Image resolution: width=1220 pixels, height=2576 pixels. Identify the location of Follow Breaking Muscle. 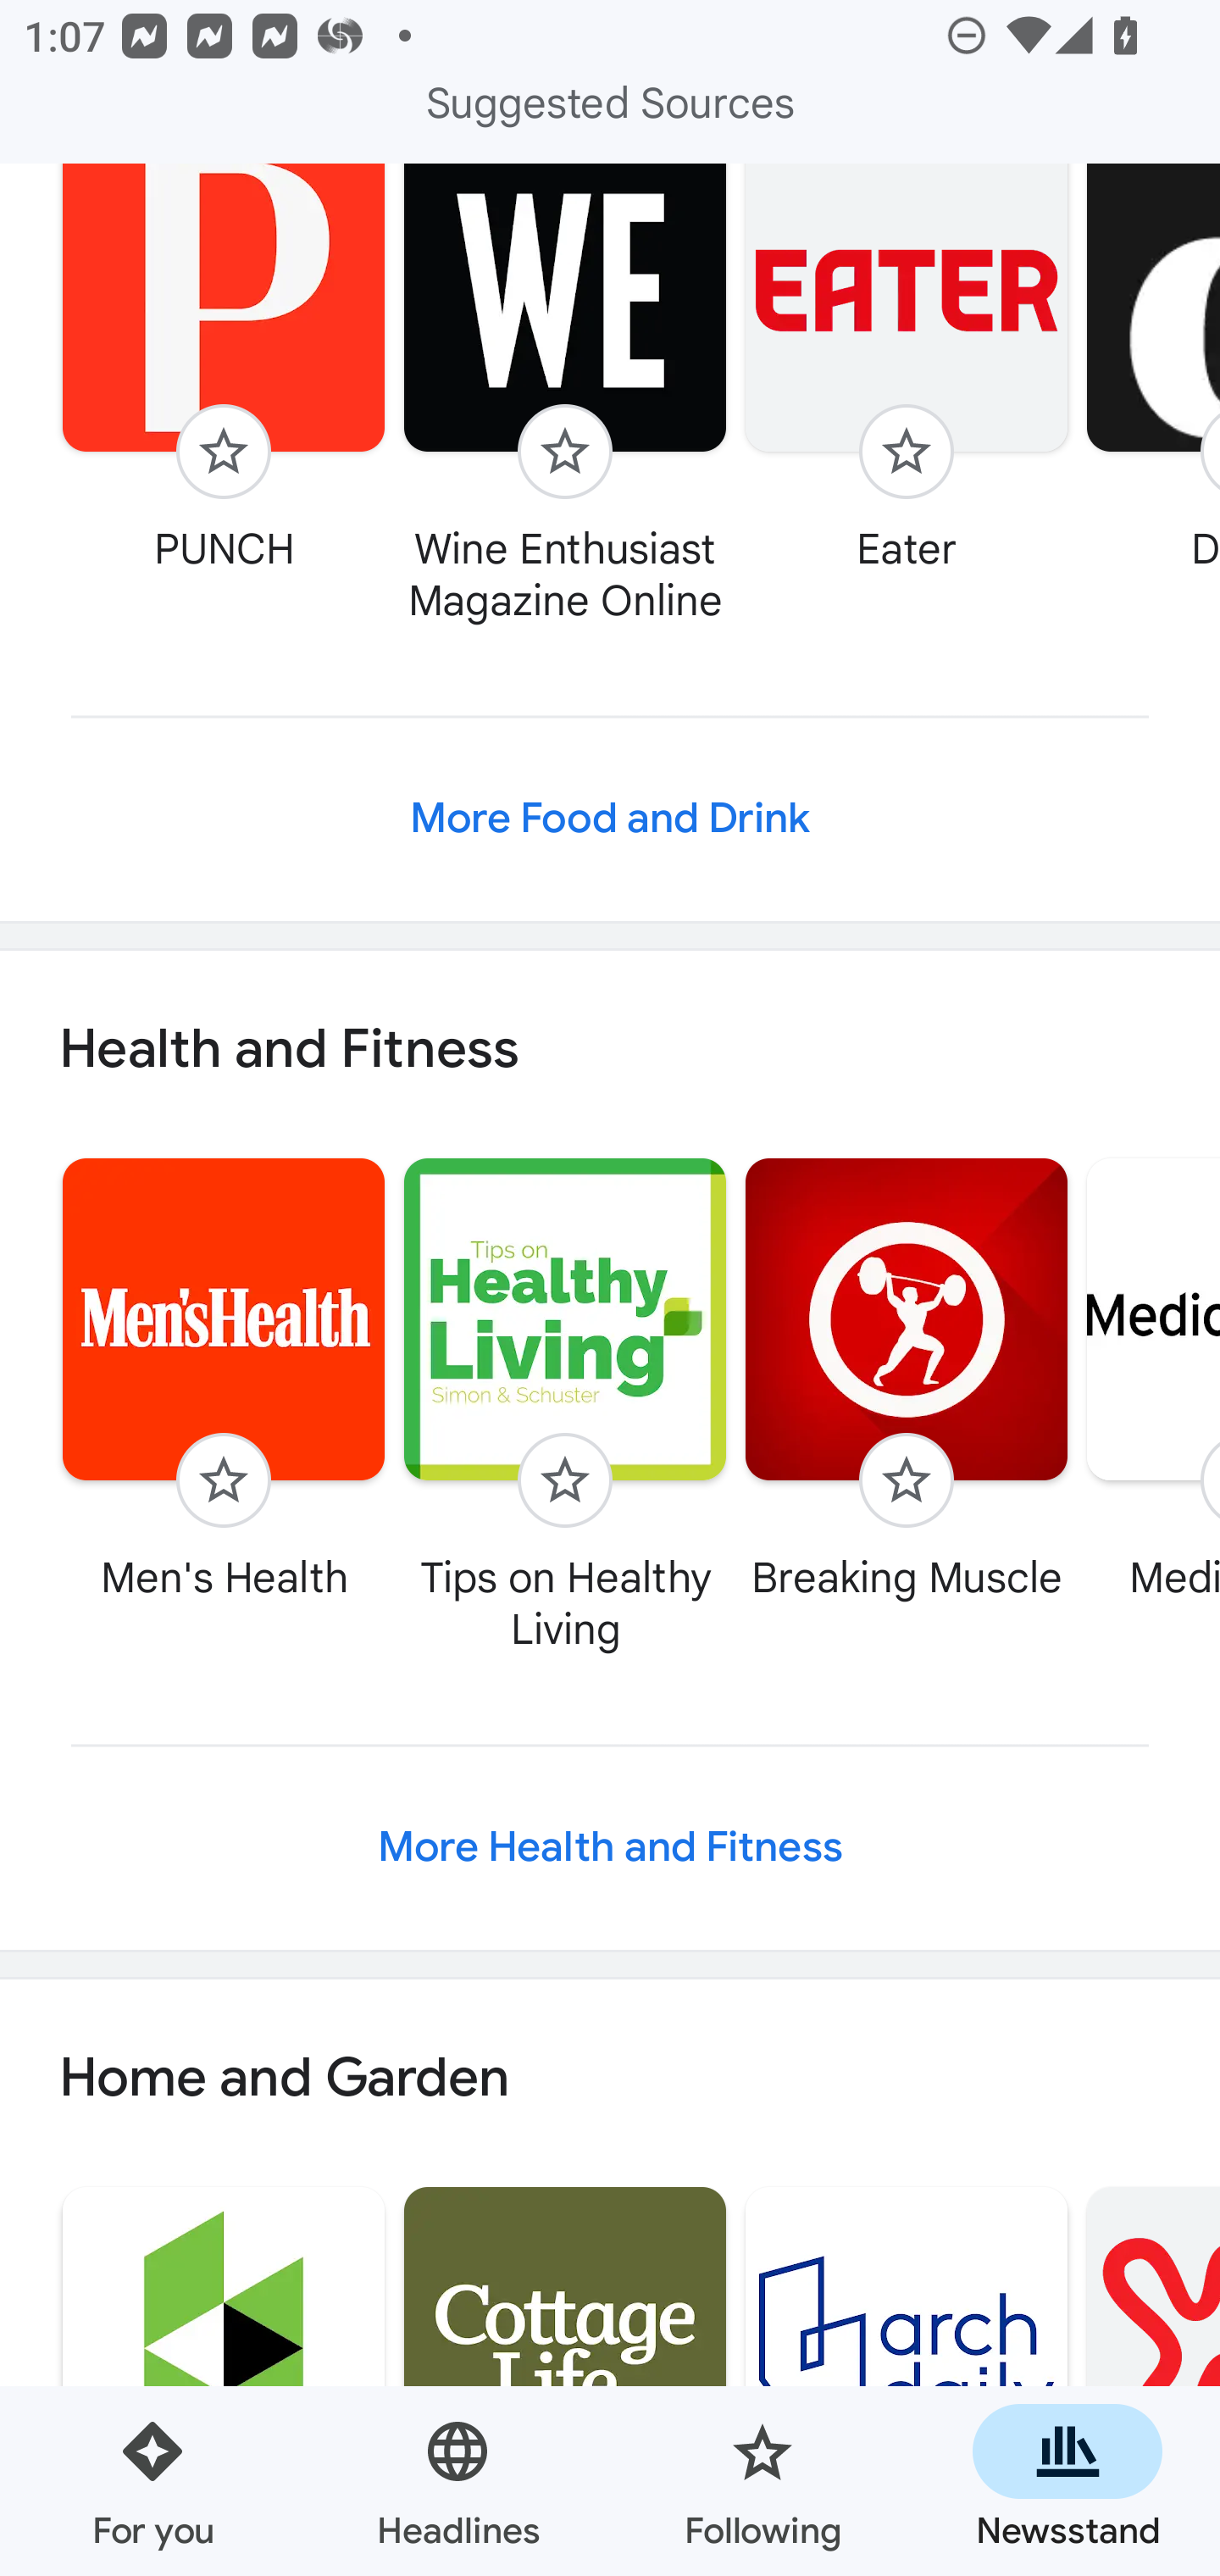
(907, 1378).